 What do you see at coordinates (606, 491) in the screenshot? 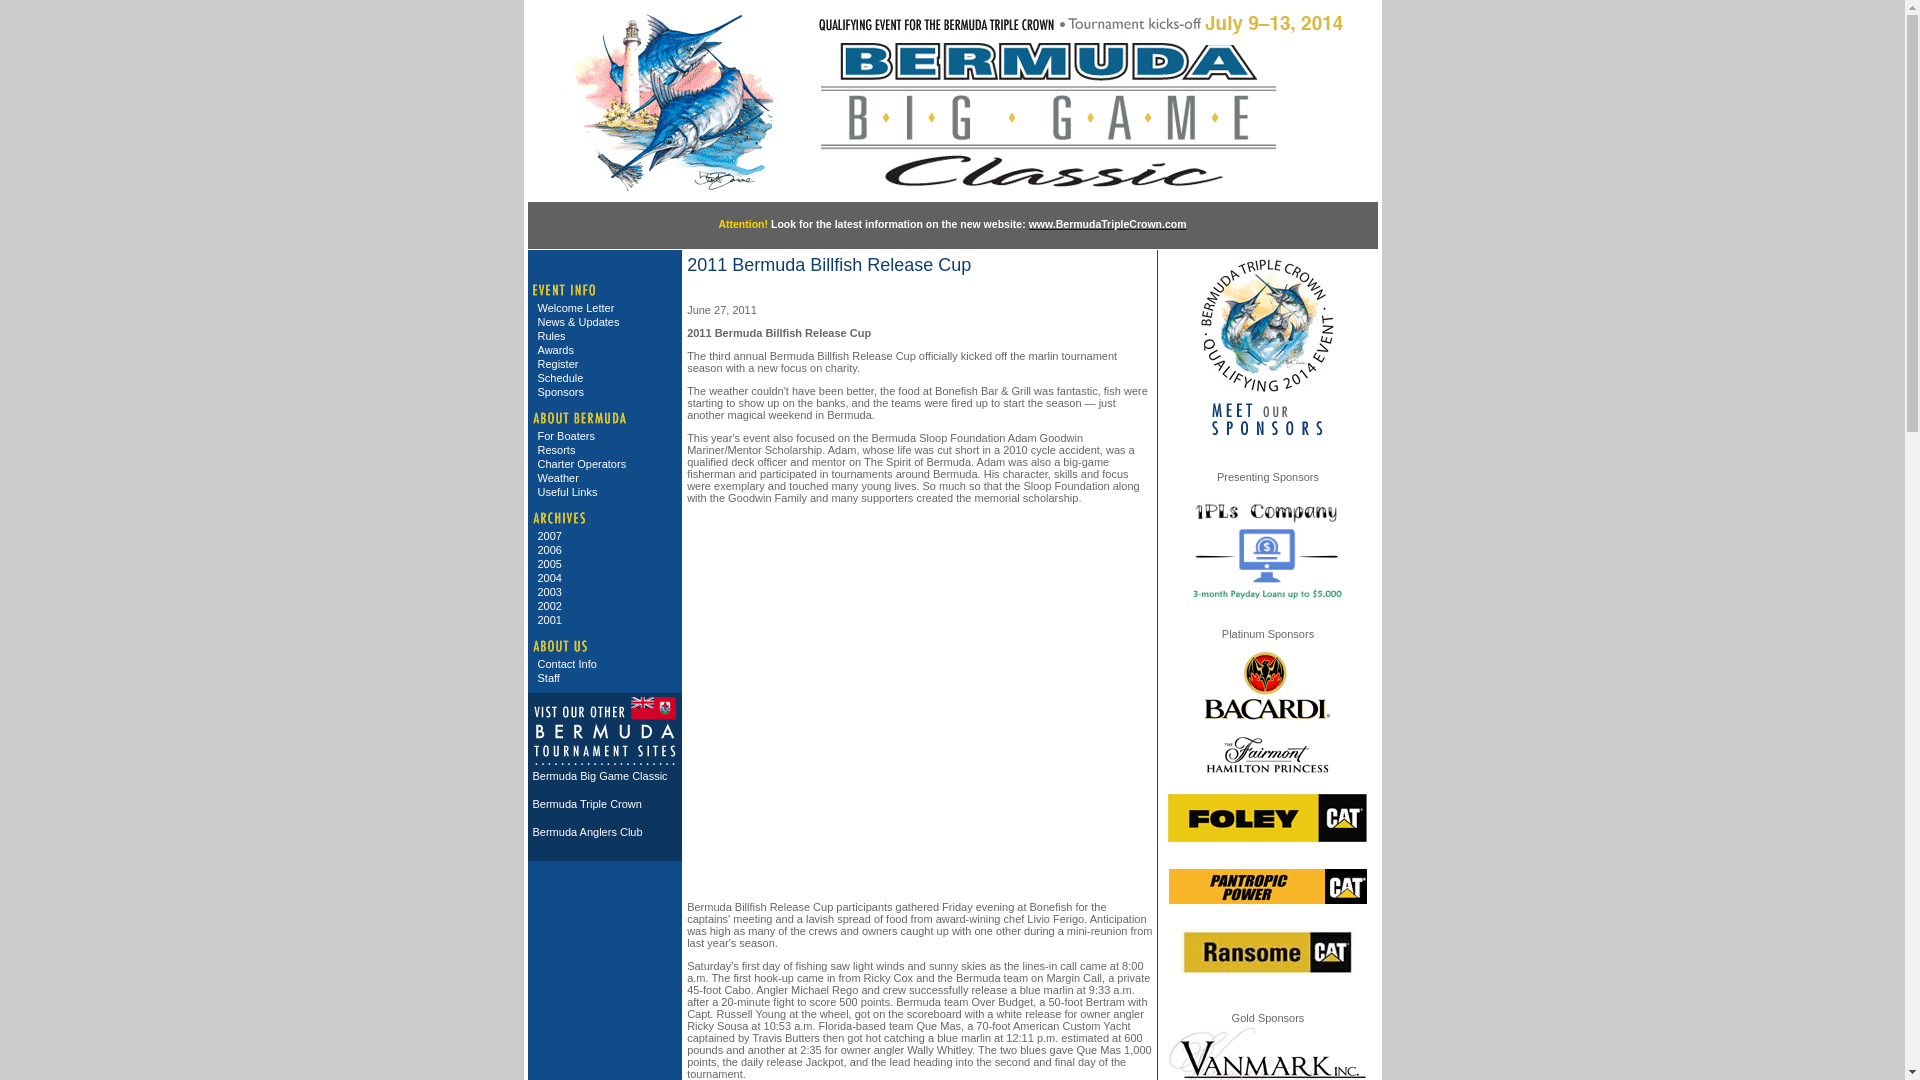
I see `Useful Links` at bounding box center [606, 491].